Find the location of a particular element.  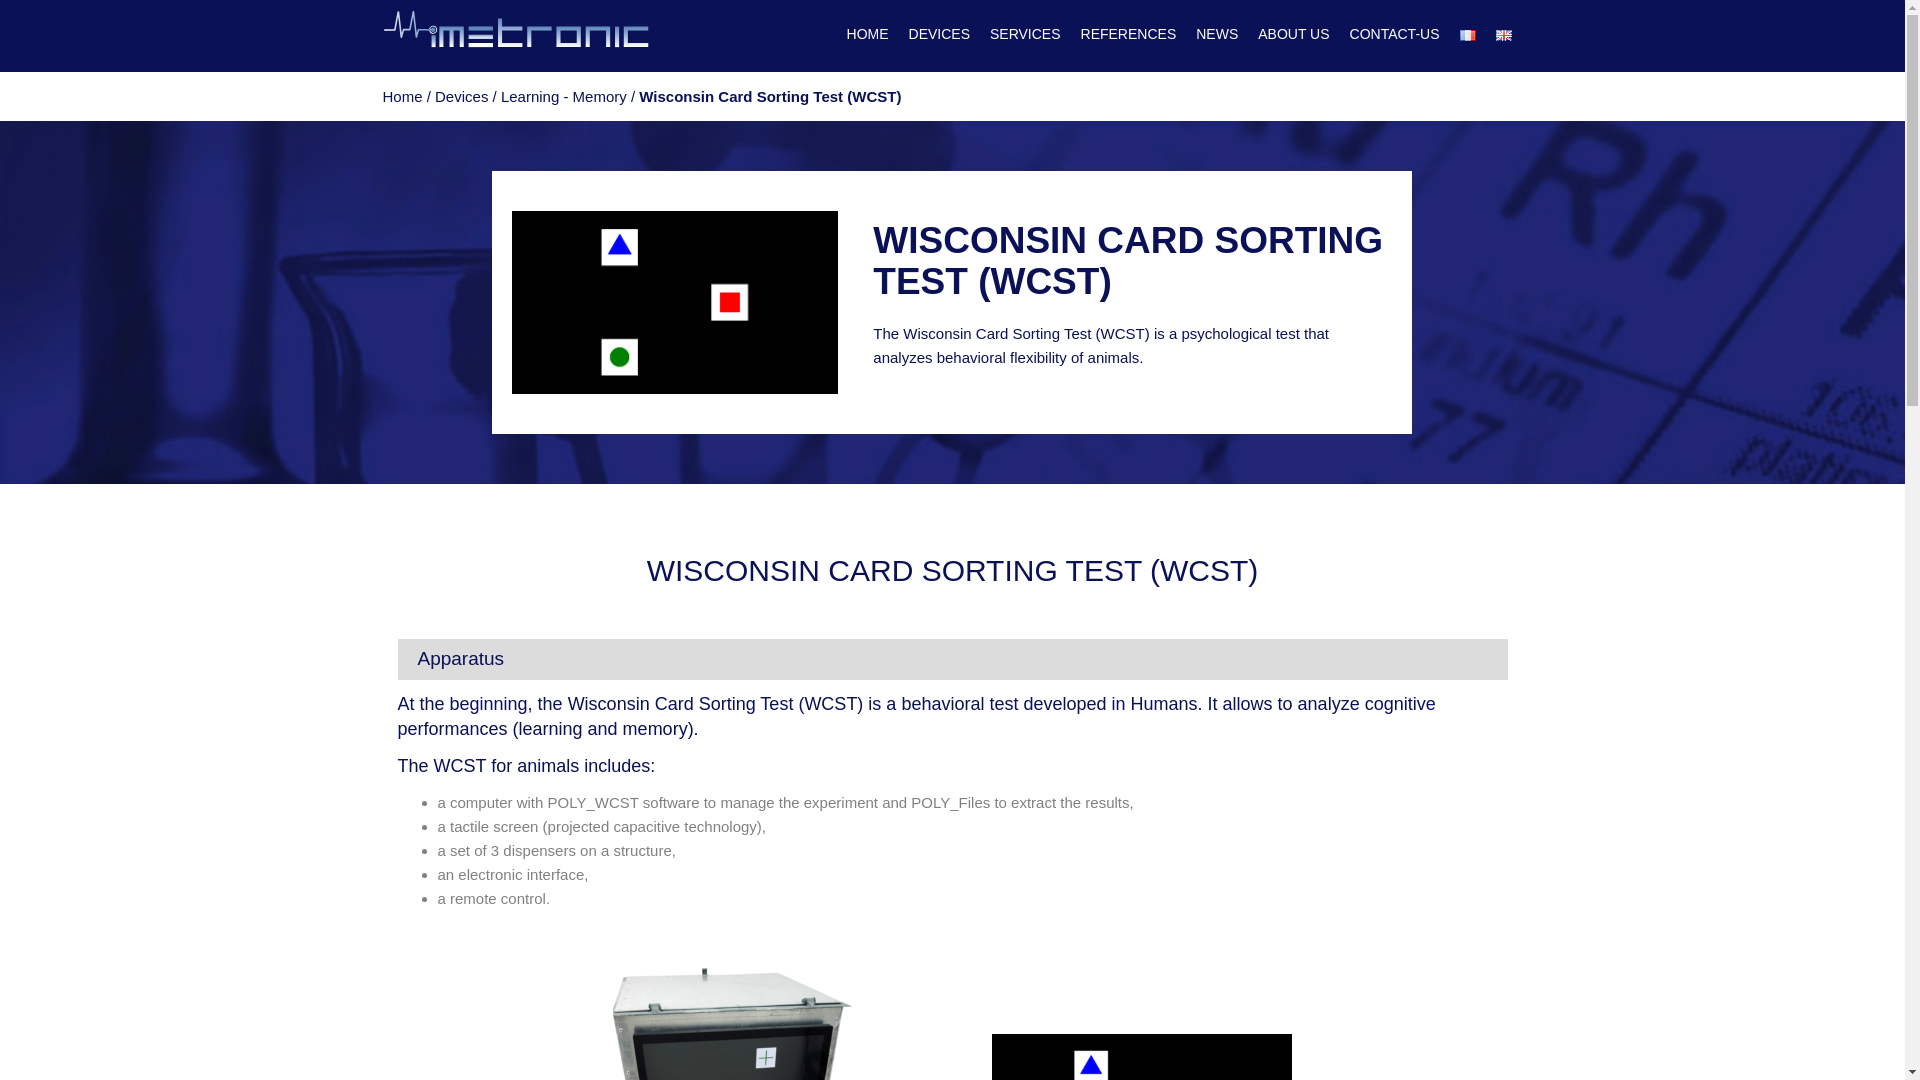

HOME is located at coordinates (867, 34).